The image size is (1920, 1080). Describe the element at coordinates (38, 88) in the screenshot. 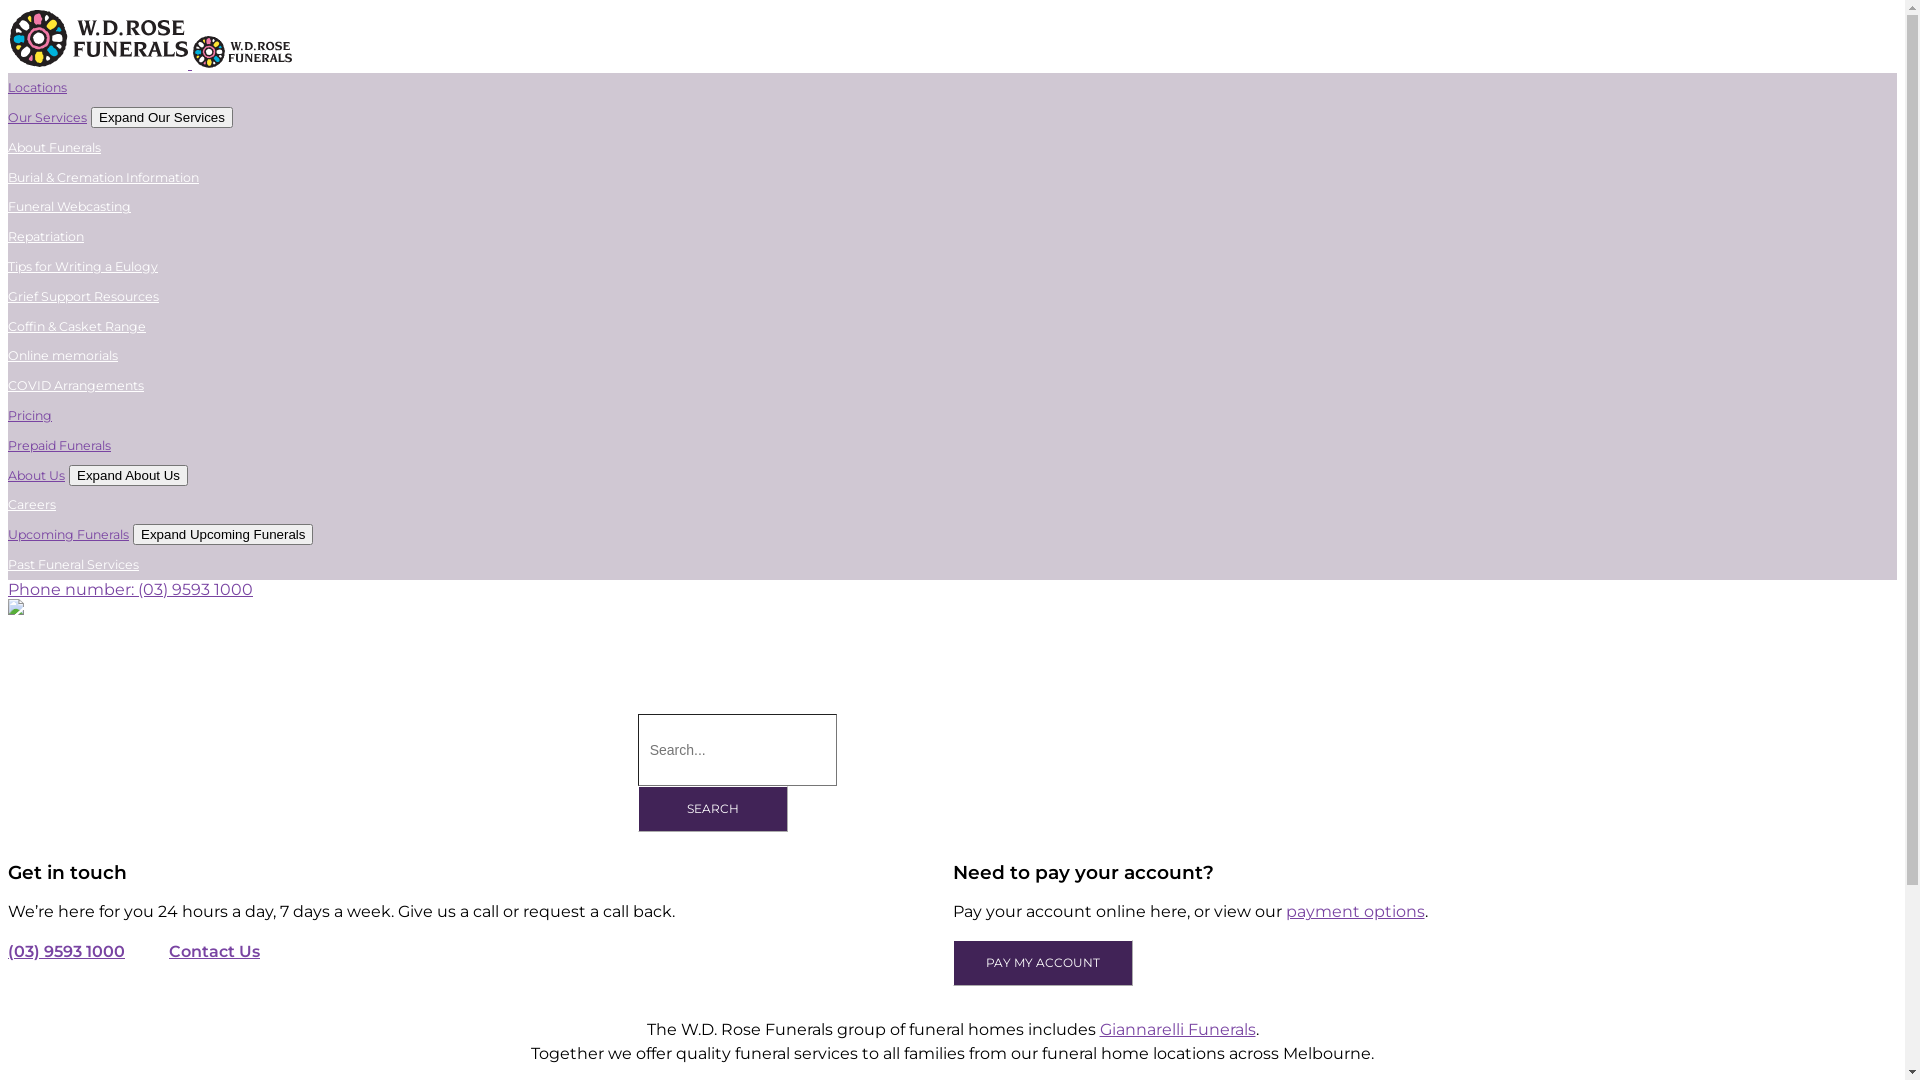

I see `Locations` at that location.